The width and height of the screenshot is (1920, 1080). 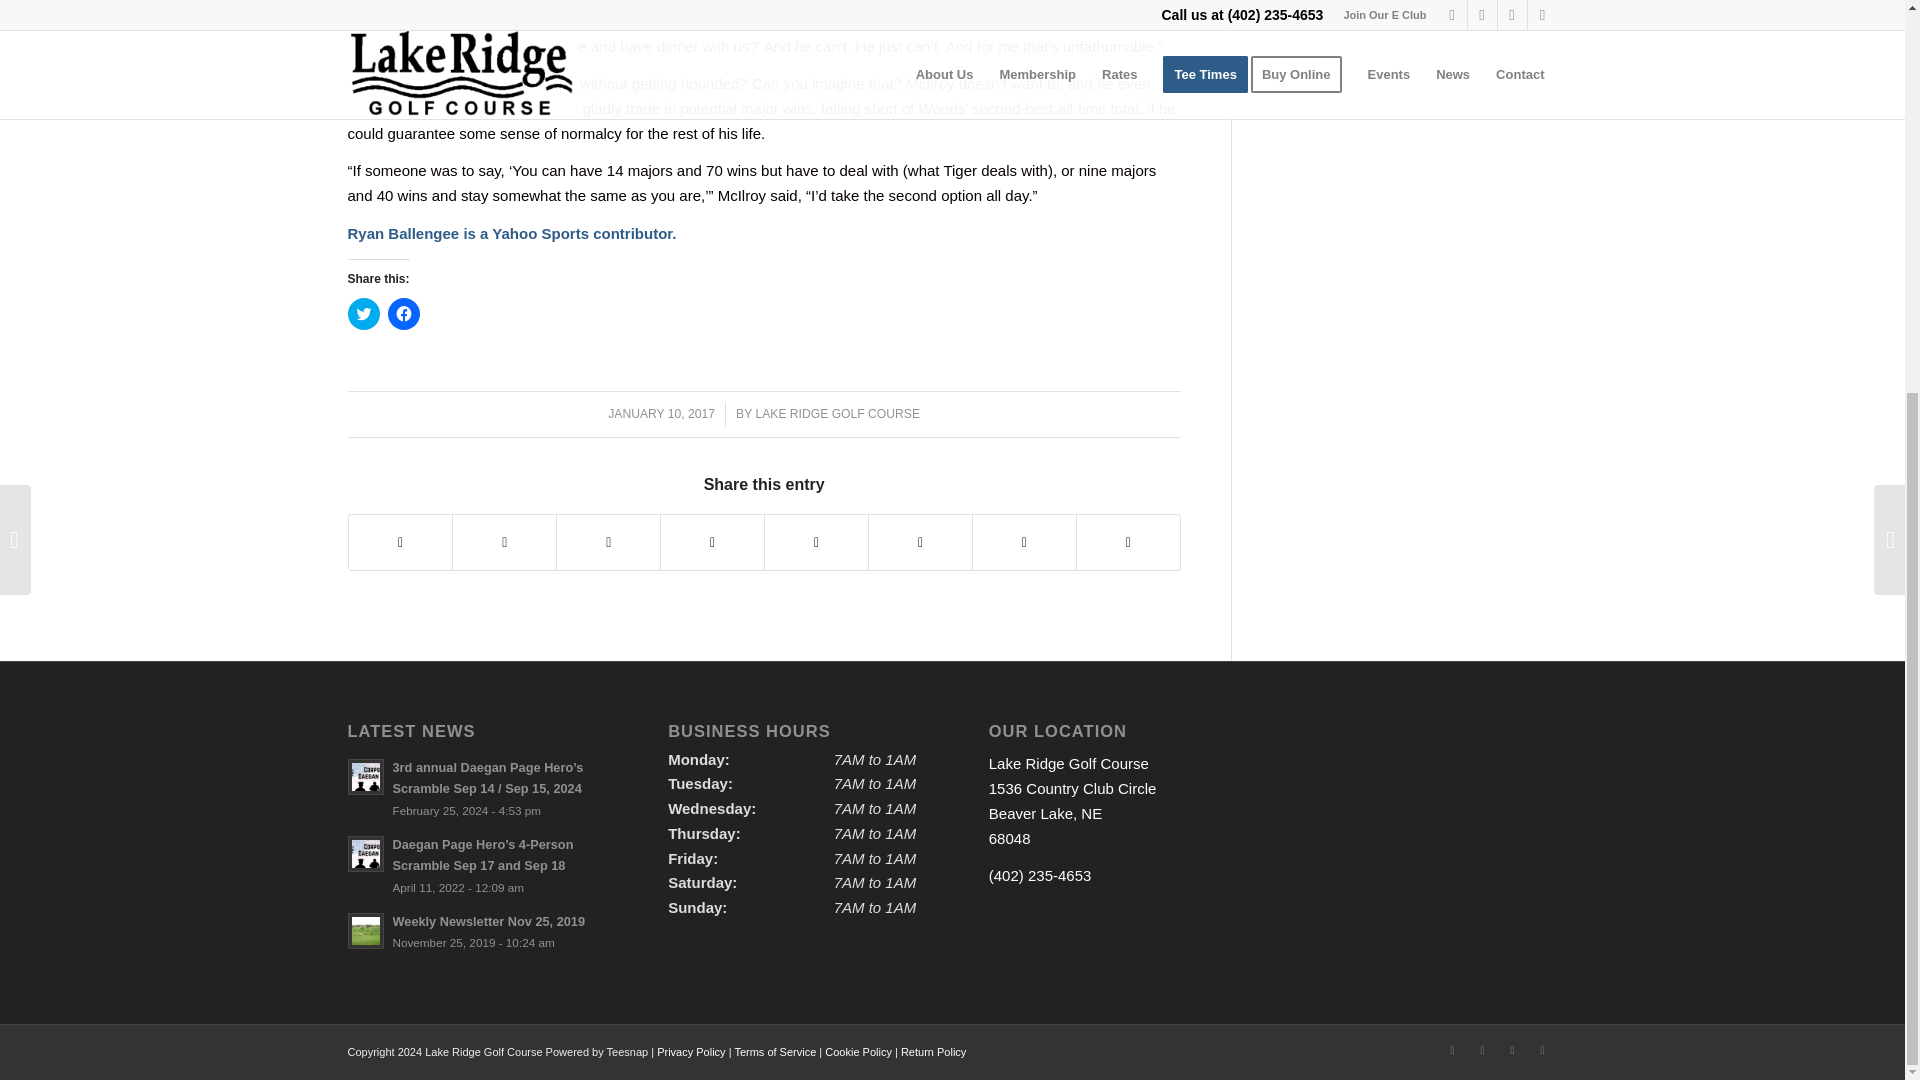 I want to click on Click to share on Twitter, so click(x=364, y=314).